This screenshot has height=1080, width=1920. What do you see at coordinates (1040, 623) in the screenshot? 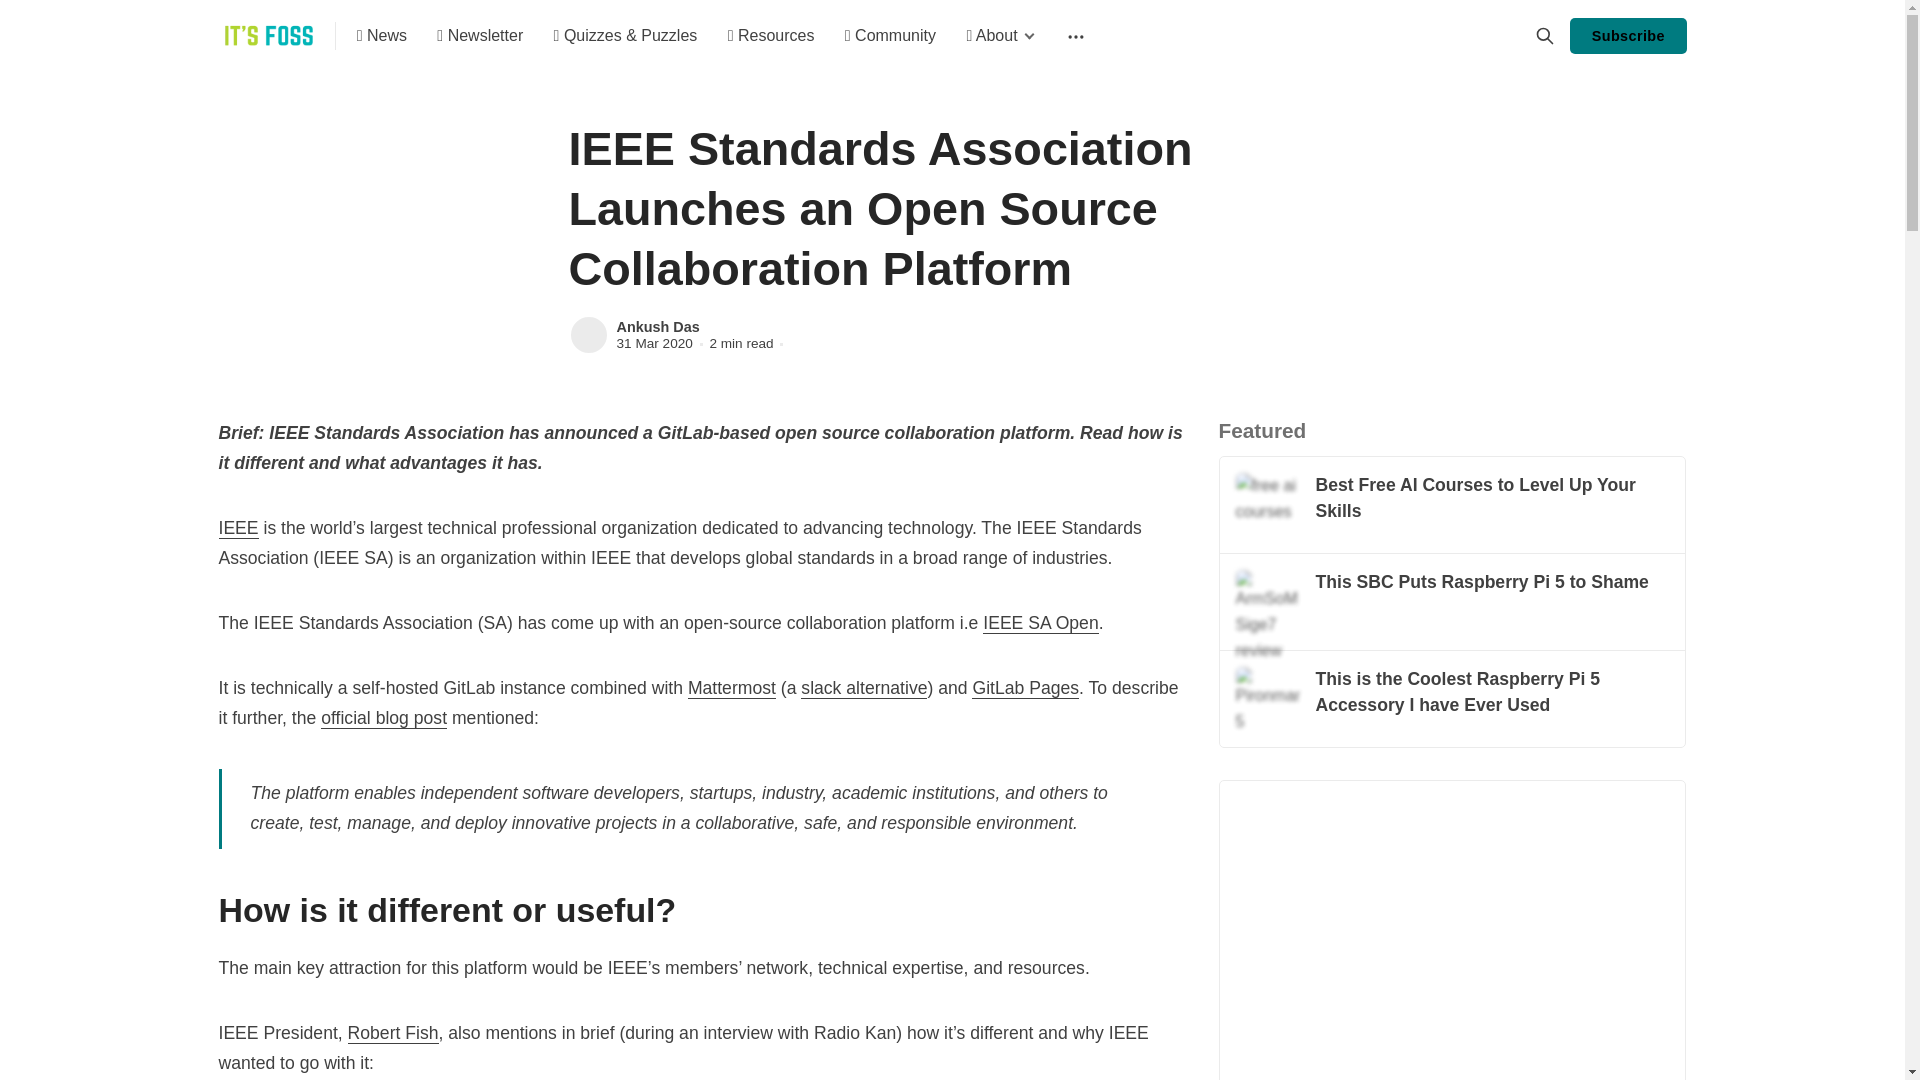
I see `IEEE SA Open` at bounding box center [1040, 623].